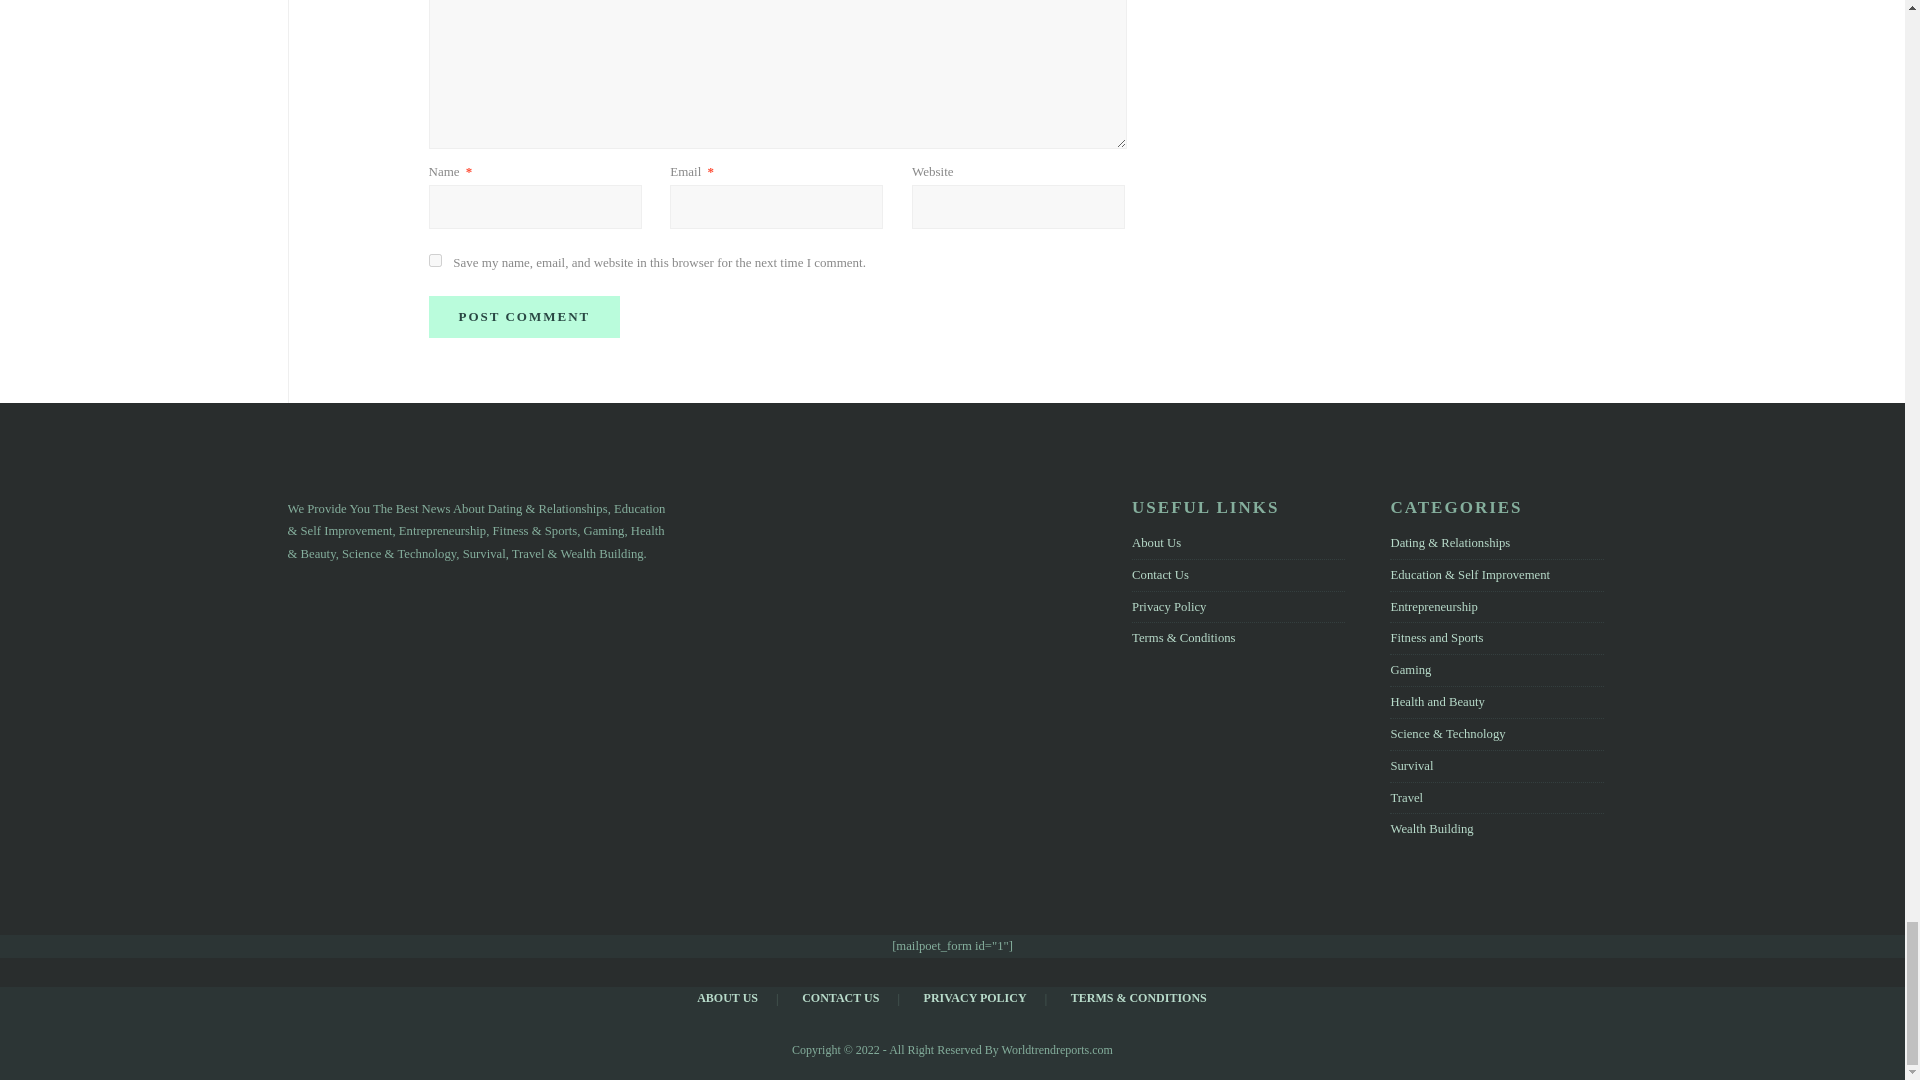 The height and width of the screenshot is (1080, 1920). What do you see at coordinates (524, 316) in the screenshot?
I see `Post Comment` at bounding box center [524, 316].